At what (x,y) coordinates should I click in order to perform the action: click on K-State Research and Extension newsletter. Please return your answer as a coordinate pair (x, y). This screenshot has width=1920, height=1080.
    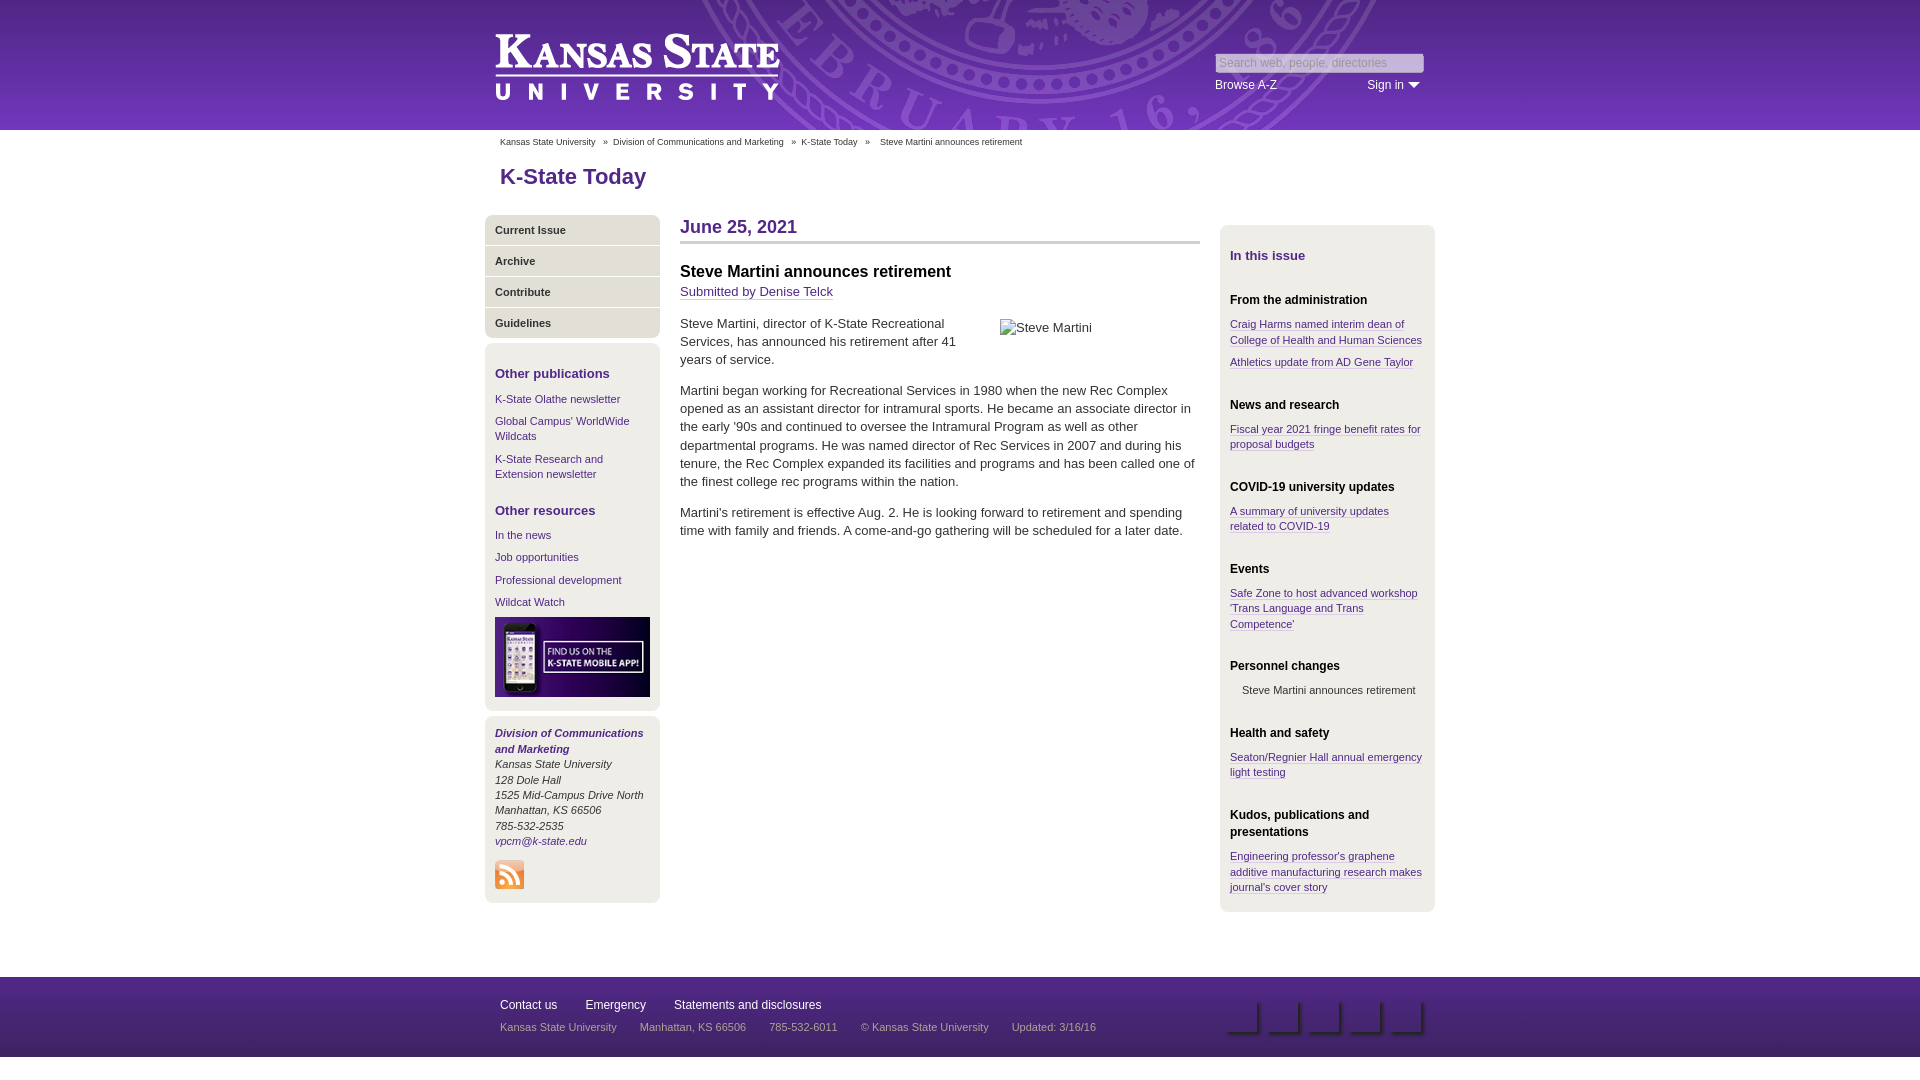
    Looking at the image, I should click on (548, 466).